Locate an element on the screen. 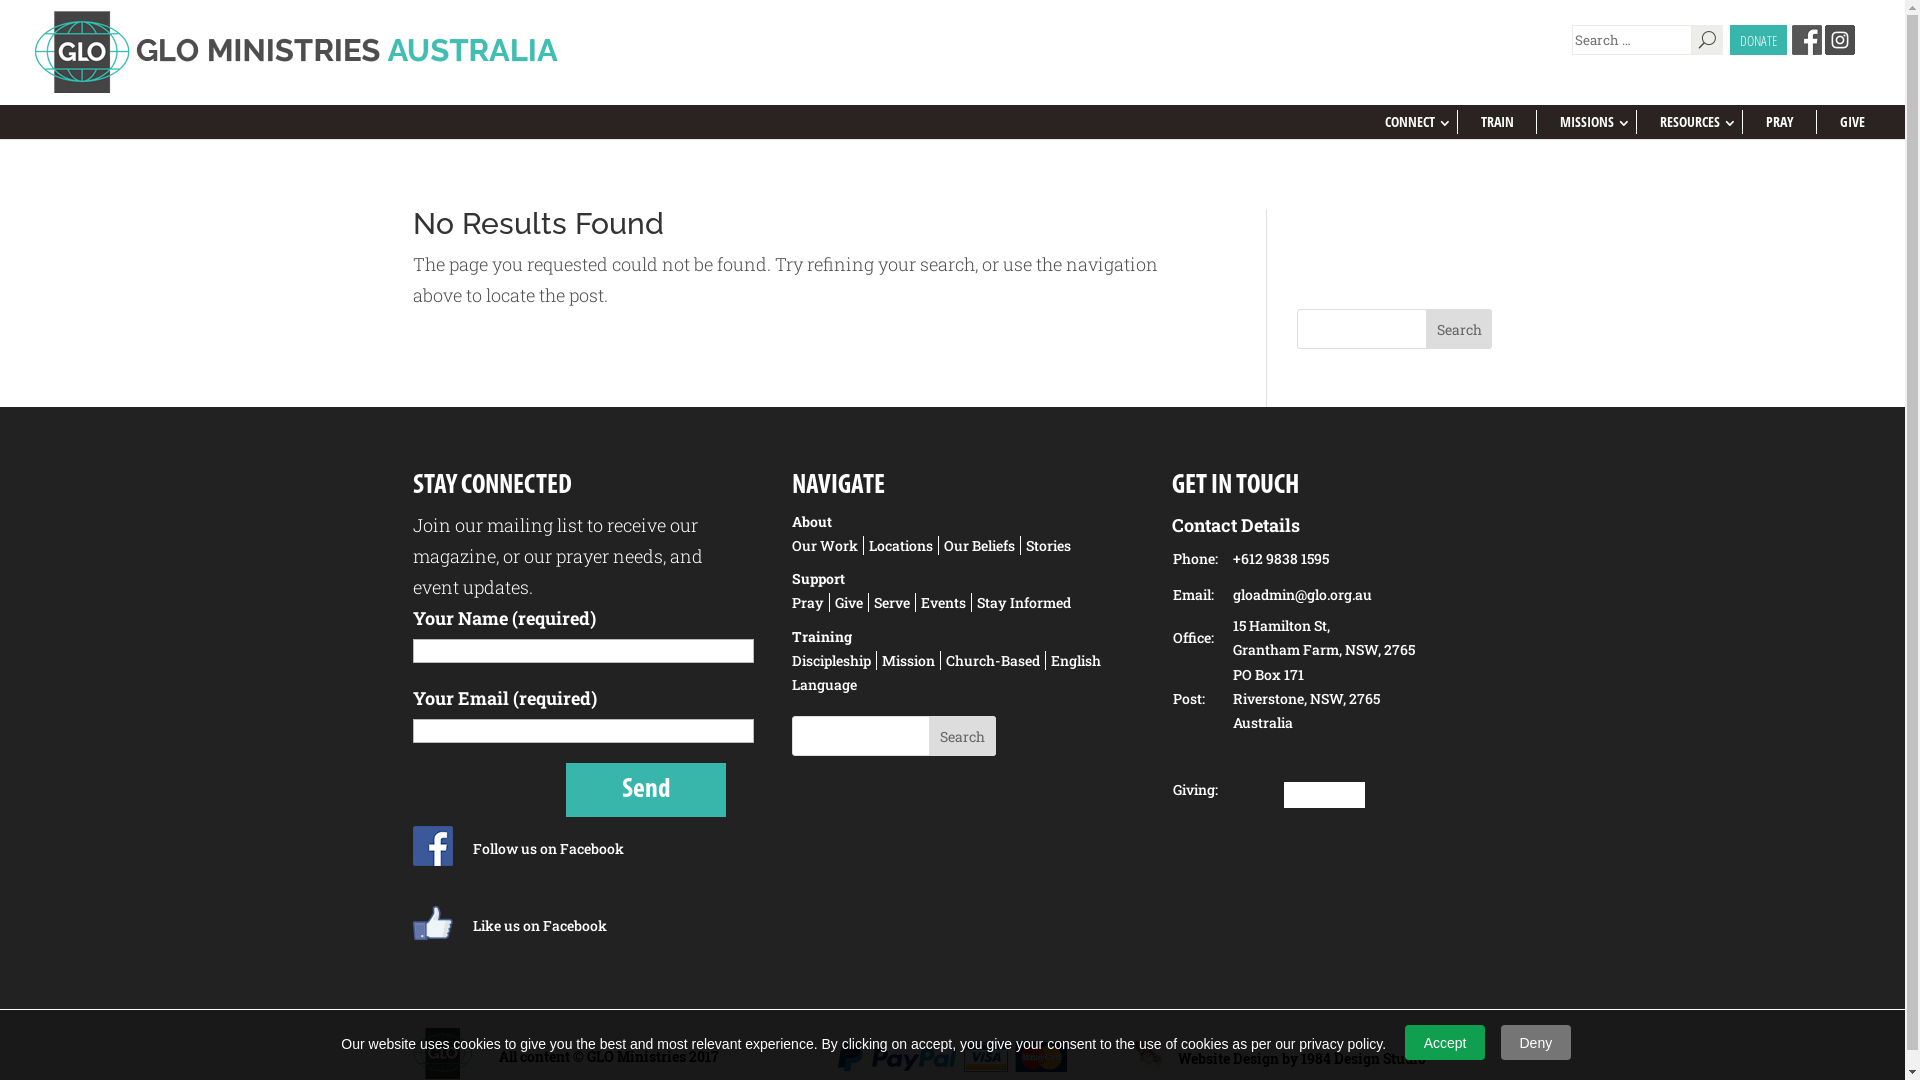 This screenshot has height=1080, width=1920. Give is located at coordinates (850, 602).